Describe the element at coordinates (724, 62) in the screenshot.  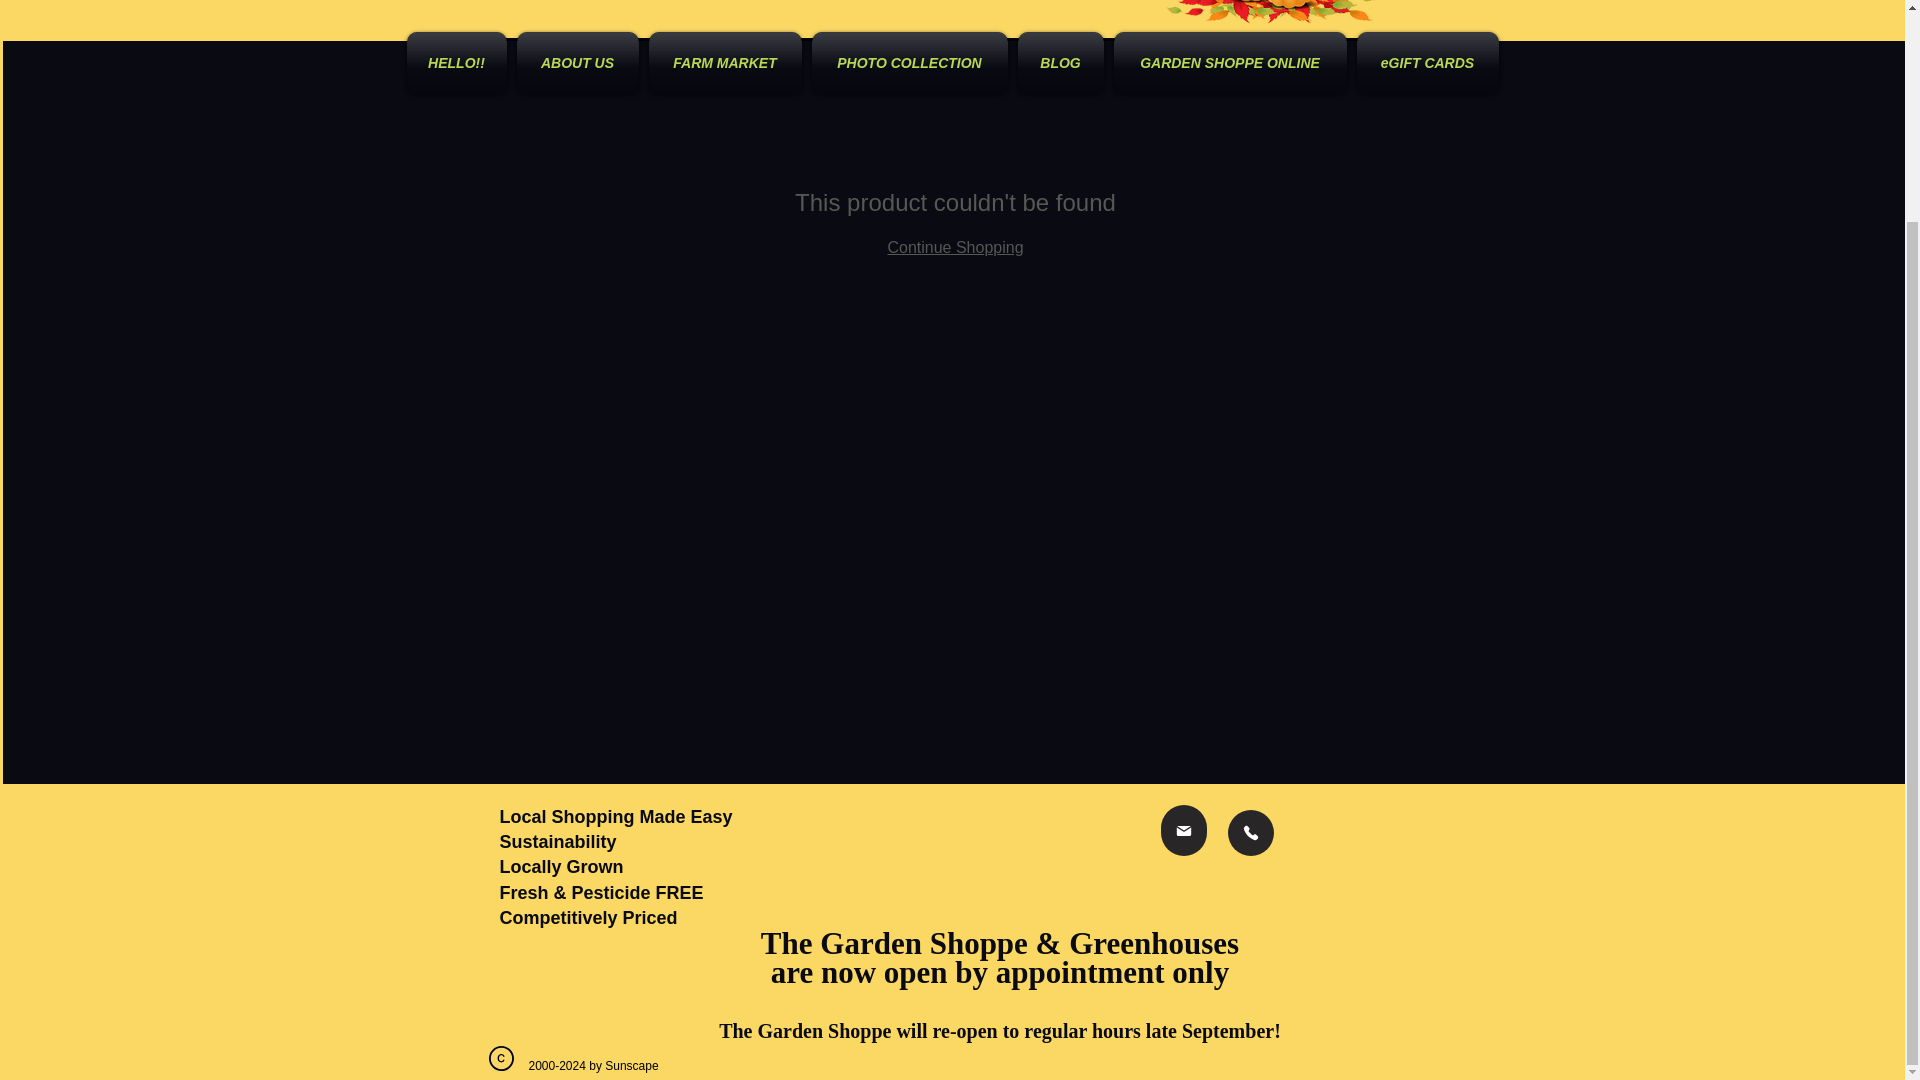
I see `FARM MARKET` at that location.